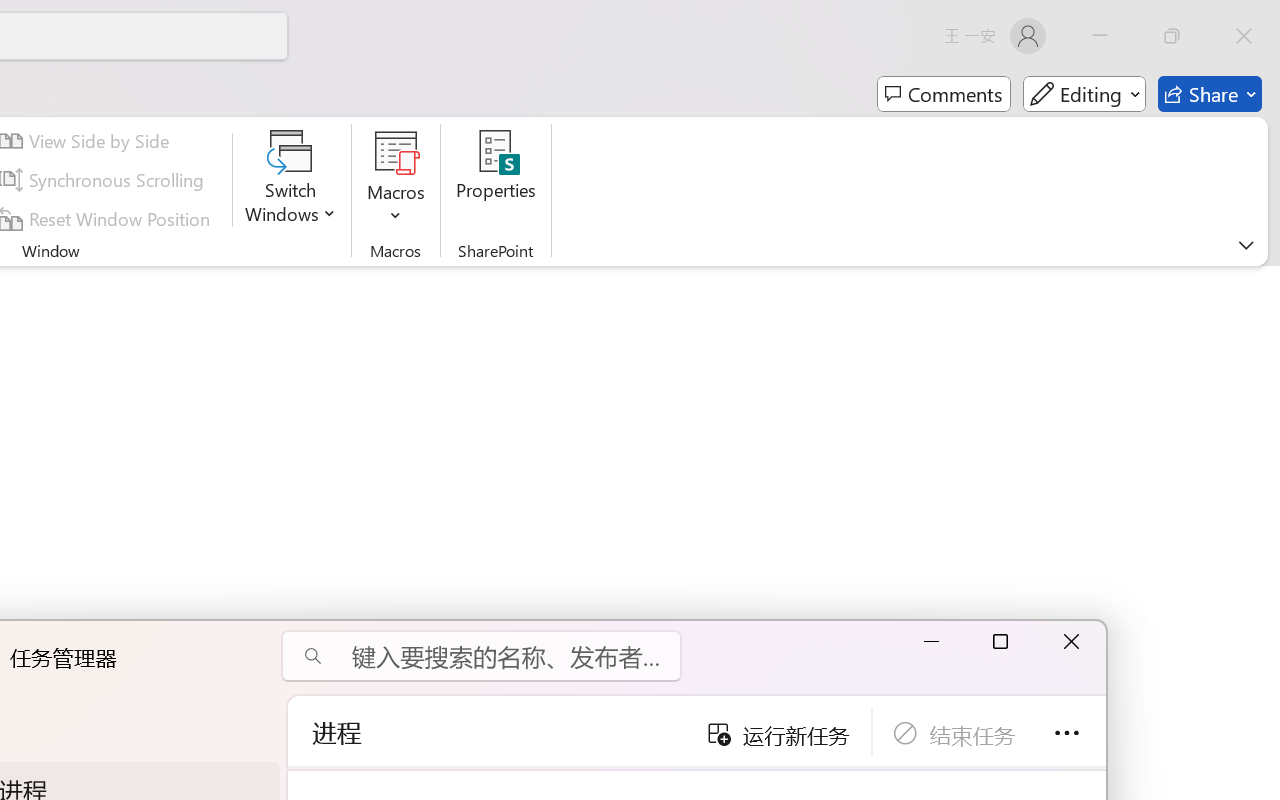 Image resolution: width=1280 pixels, height=800 pixels. I want to click on Properties, so click(496, 180).